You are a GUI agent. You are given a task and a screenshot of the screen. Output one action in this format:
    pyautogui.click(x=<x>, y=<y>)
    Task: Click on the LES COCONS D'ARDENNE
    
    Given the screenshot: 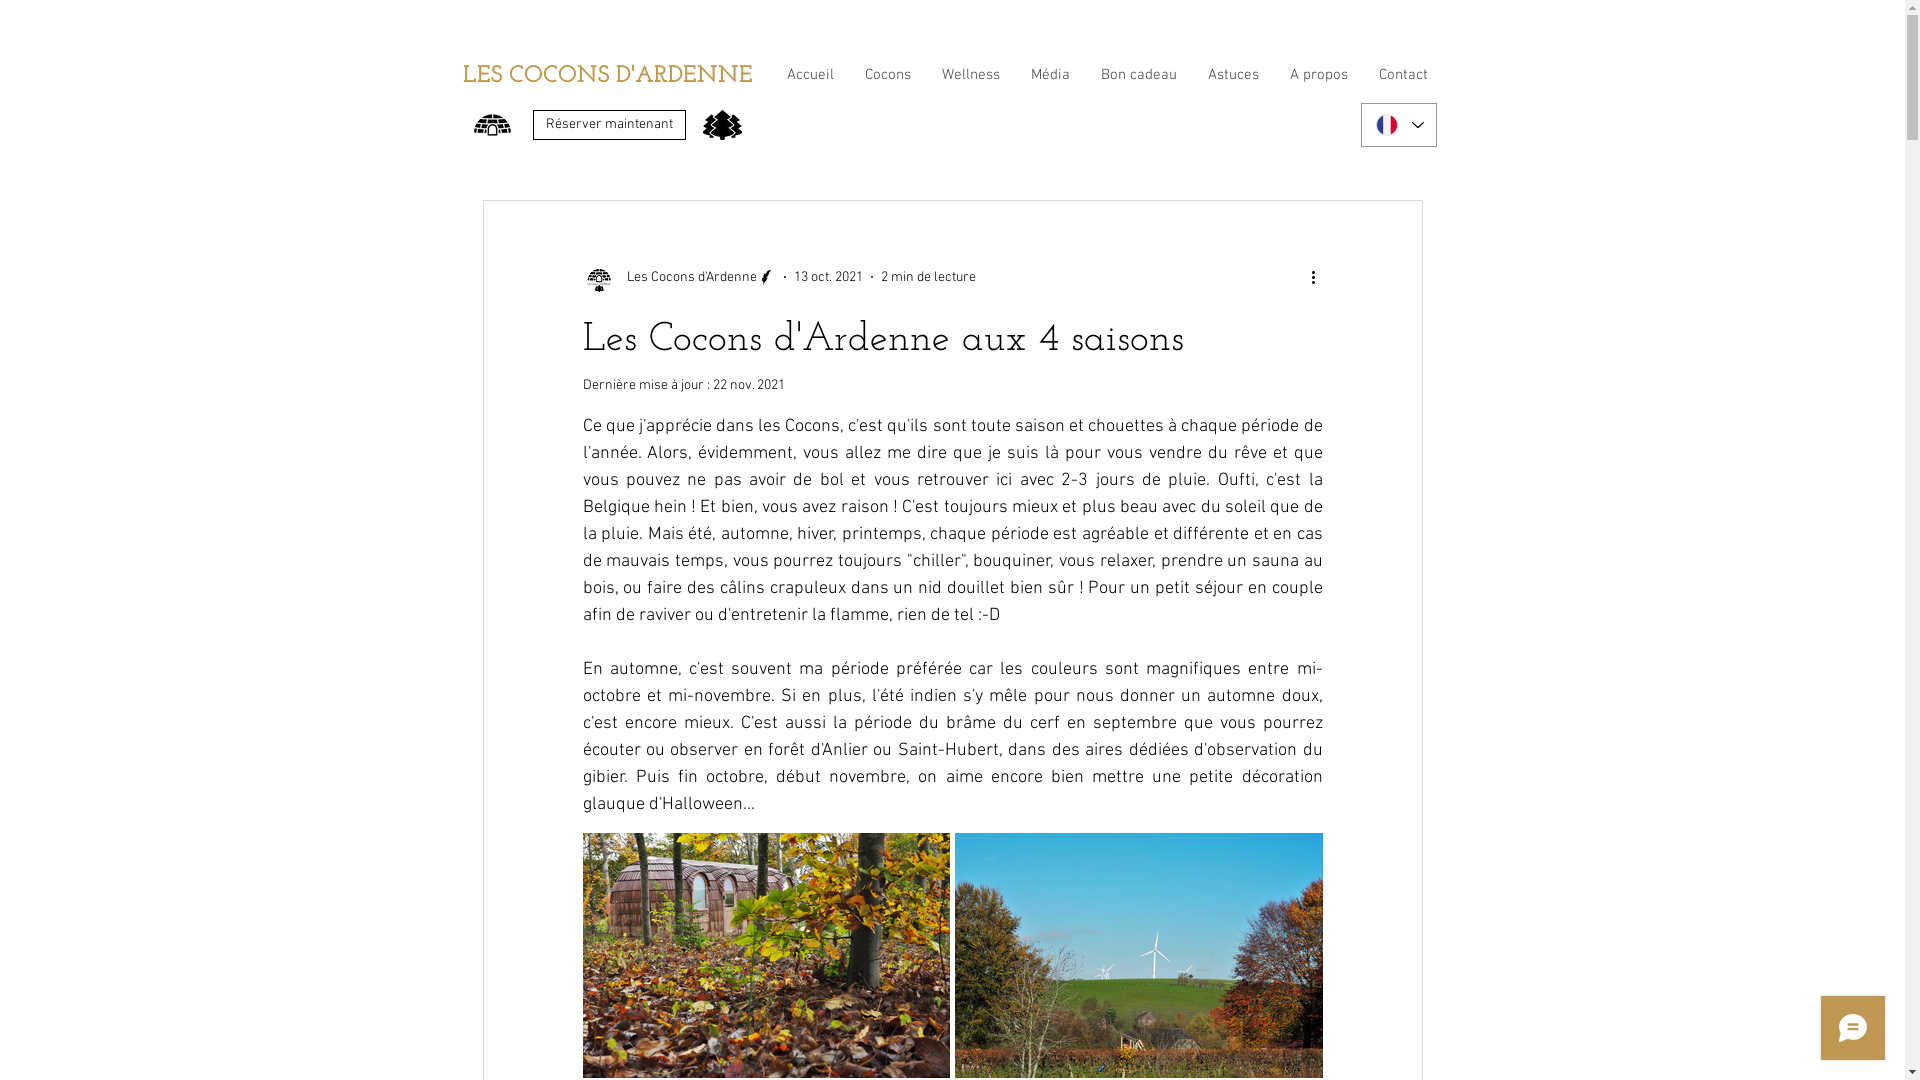 What is the action you would take?
    pyautogui.click(x=607, y=76)
    